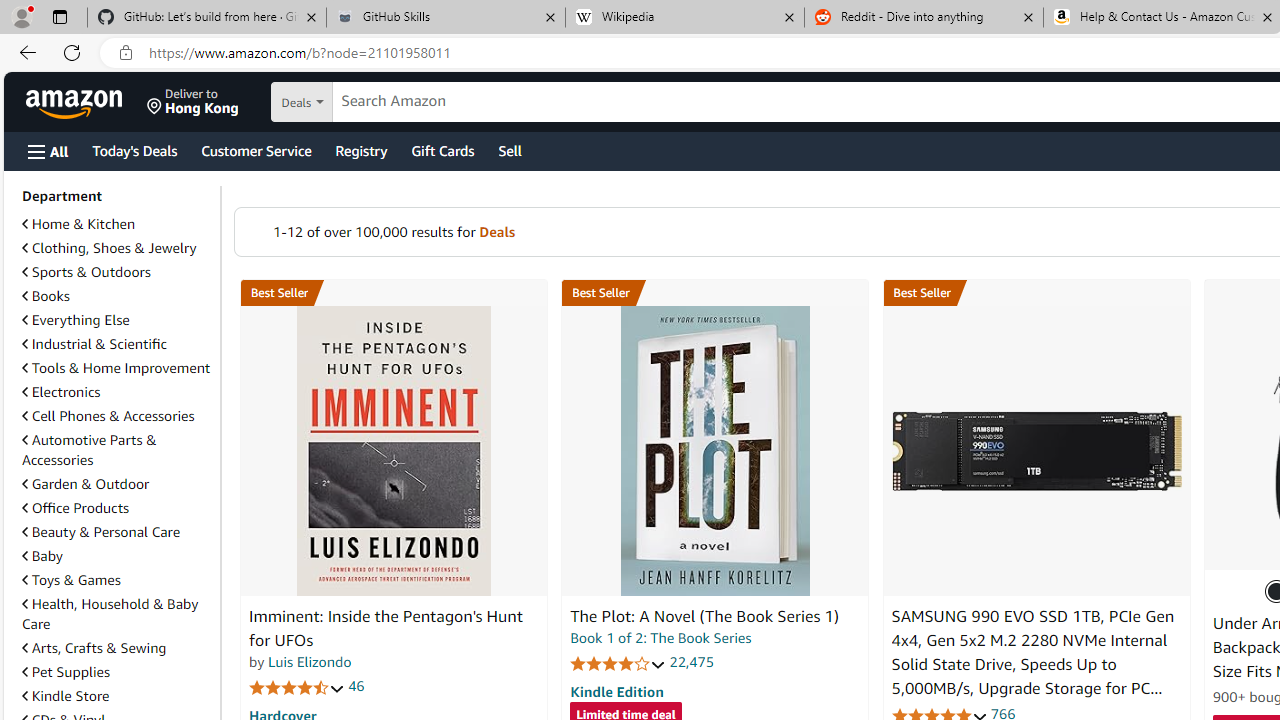 This screenshot has width=1280, height=720. What do you see at coordinates (310, 662) in the screenshot?
I see `Luis Elizondo` at bounding box center [310, 662].